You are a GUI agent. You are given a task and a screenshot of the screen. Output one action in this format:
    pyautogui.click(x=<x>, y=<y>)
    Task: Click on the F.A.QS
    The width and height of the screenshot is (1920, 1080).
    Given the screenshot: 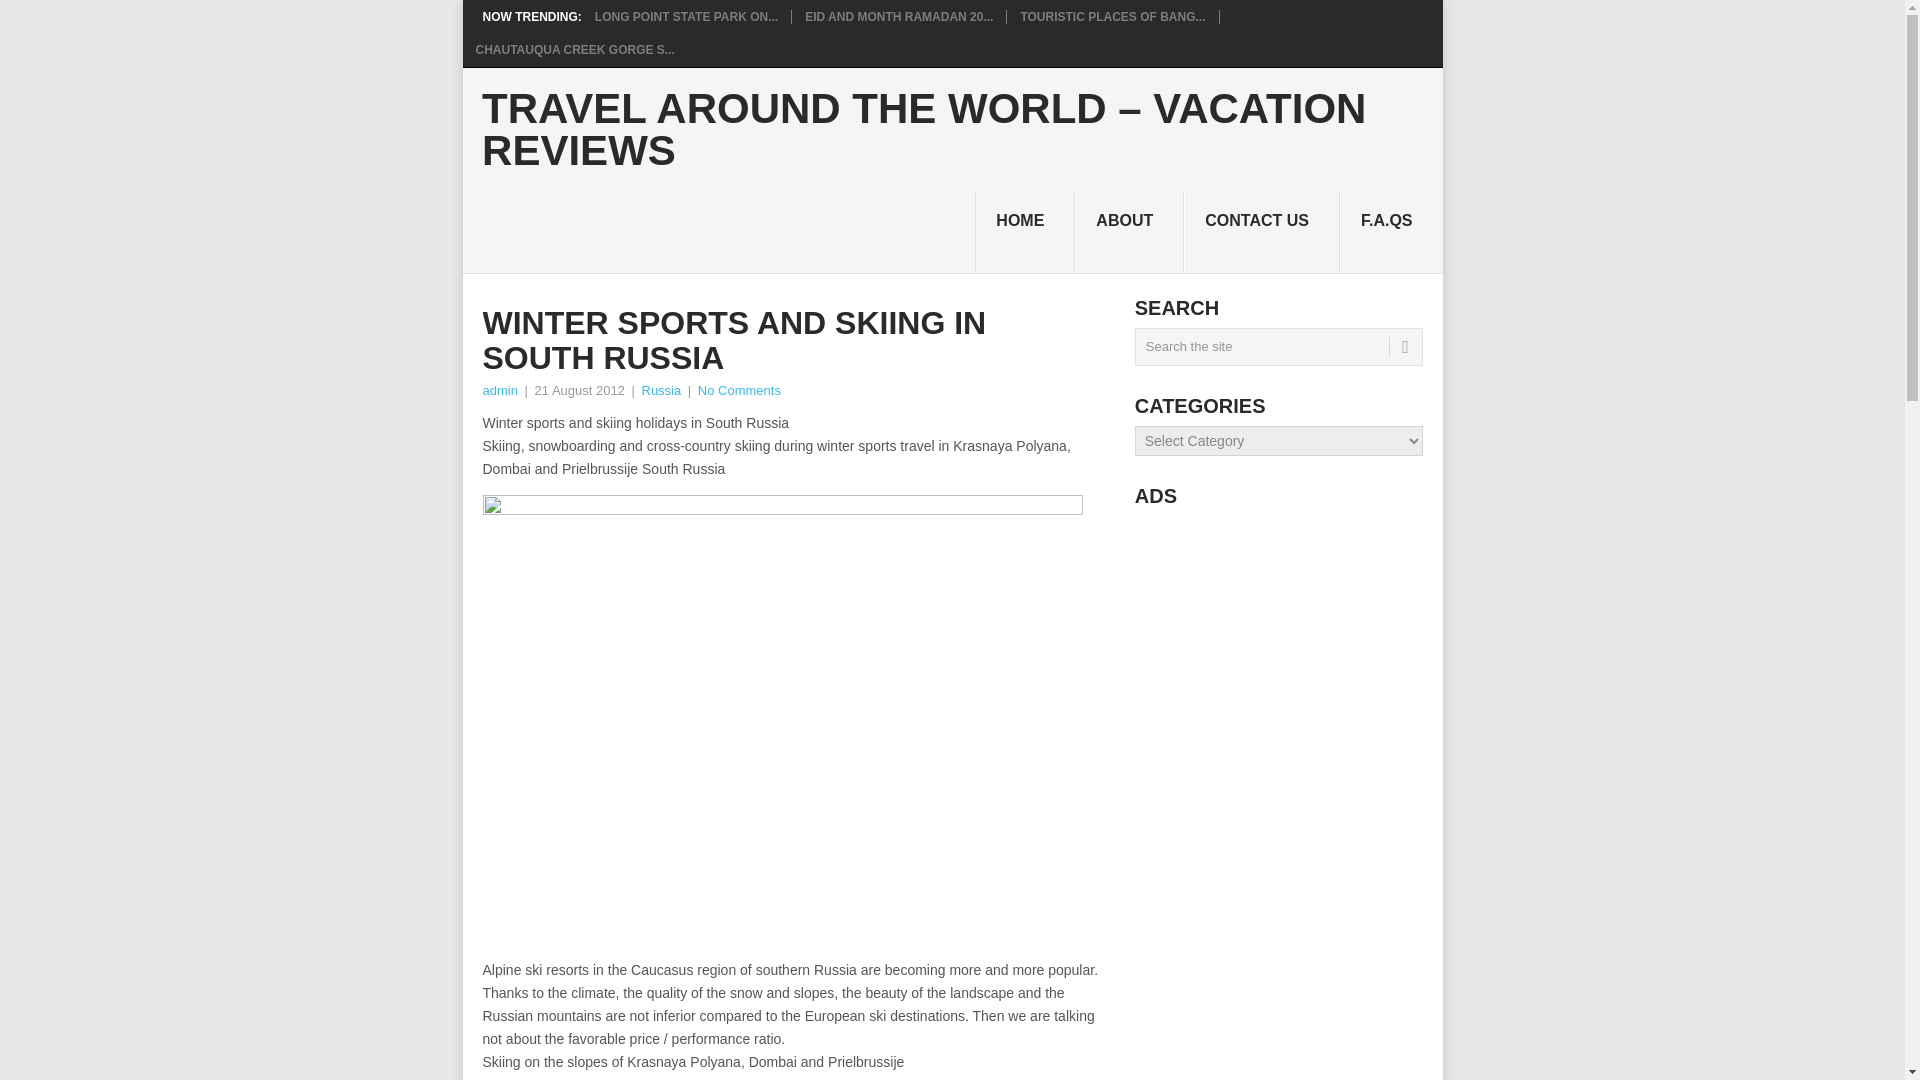 What is the action you would take?
    pyautogui.click(x=1392, y=233)
    